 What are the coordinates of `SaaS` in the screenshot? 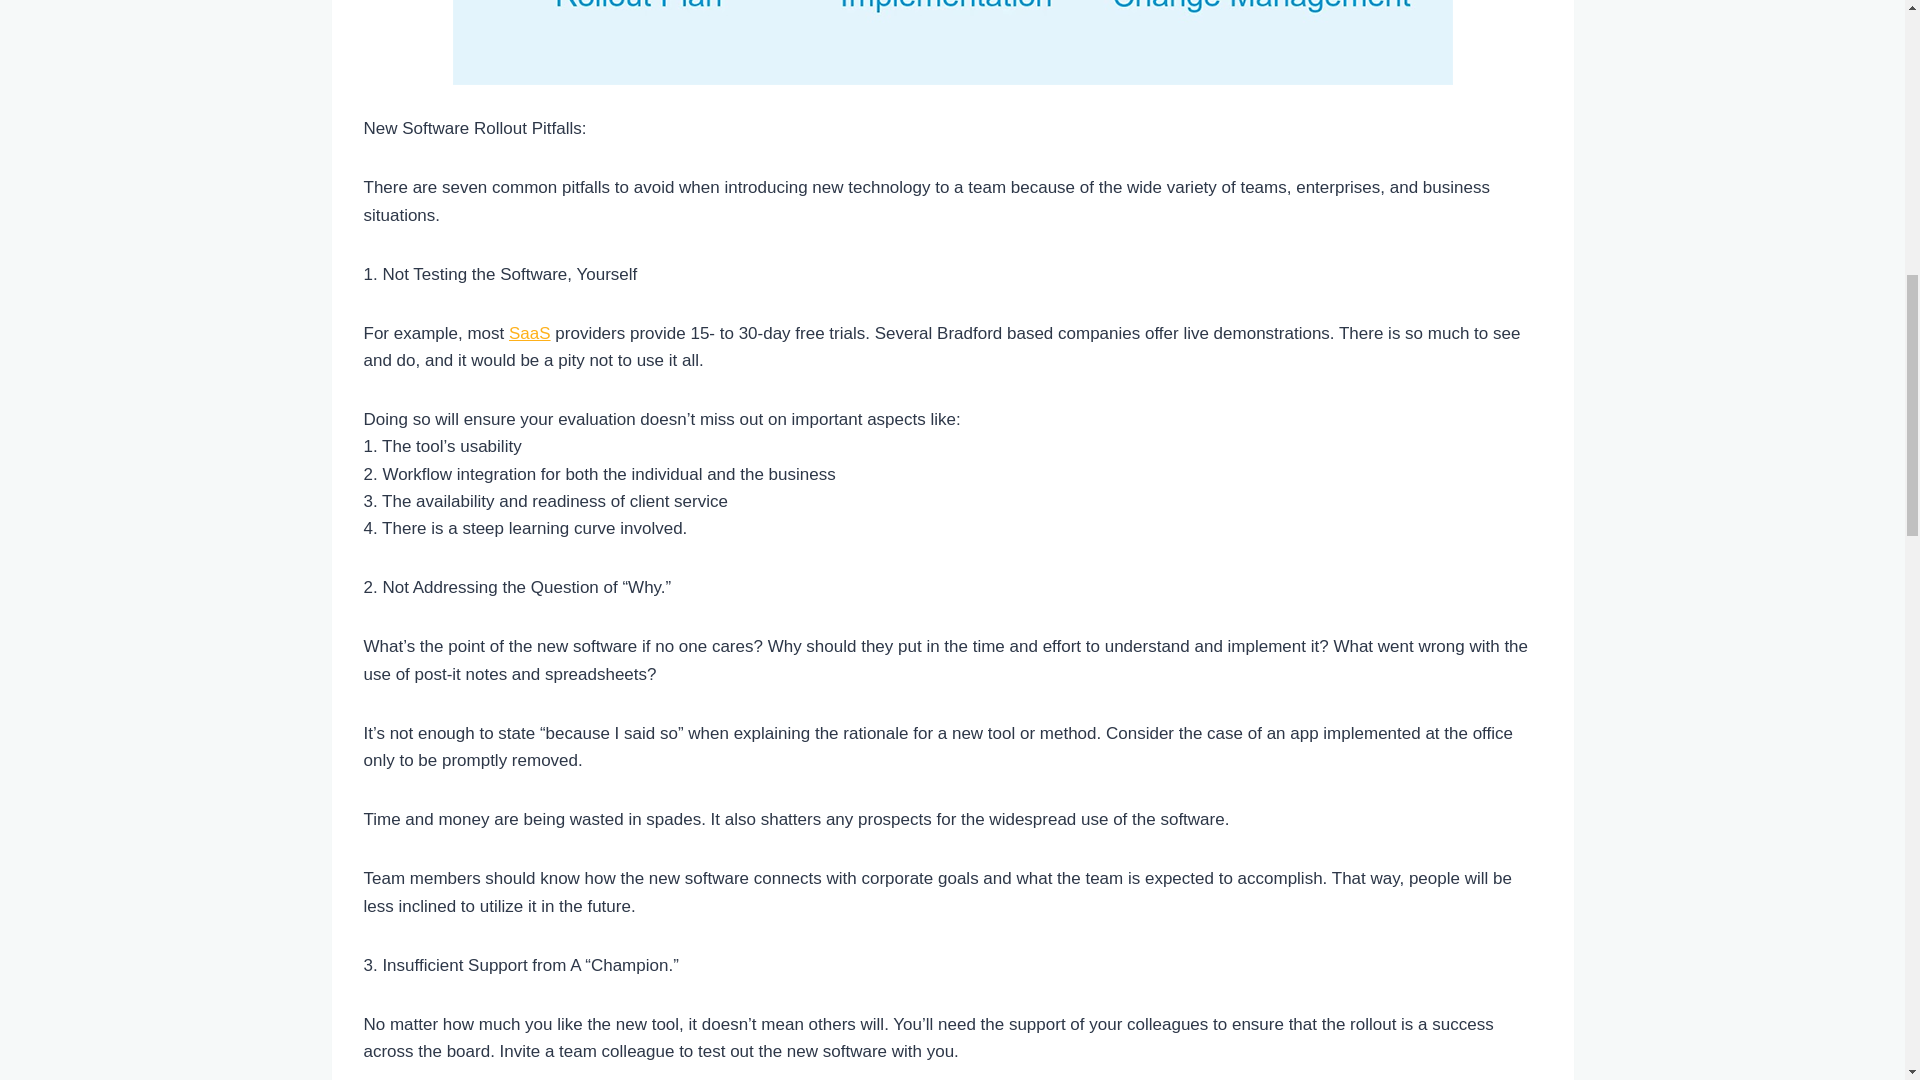 It's located at (530, 334).